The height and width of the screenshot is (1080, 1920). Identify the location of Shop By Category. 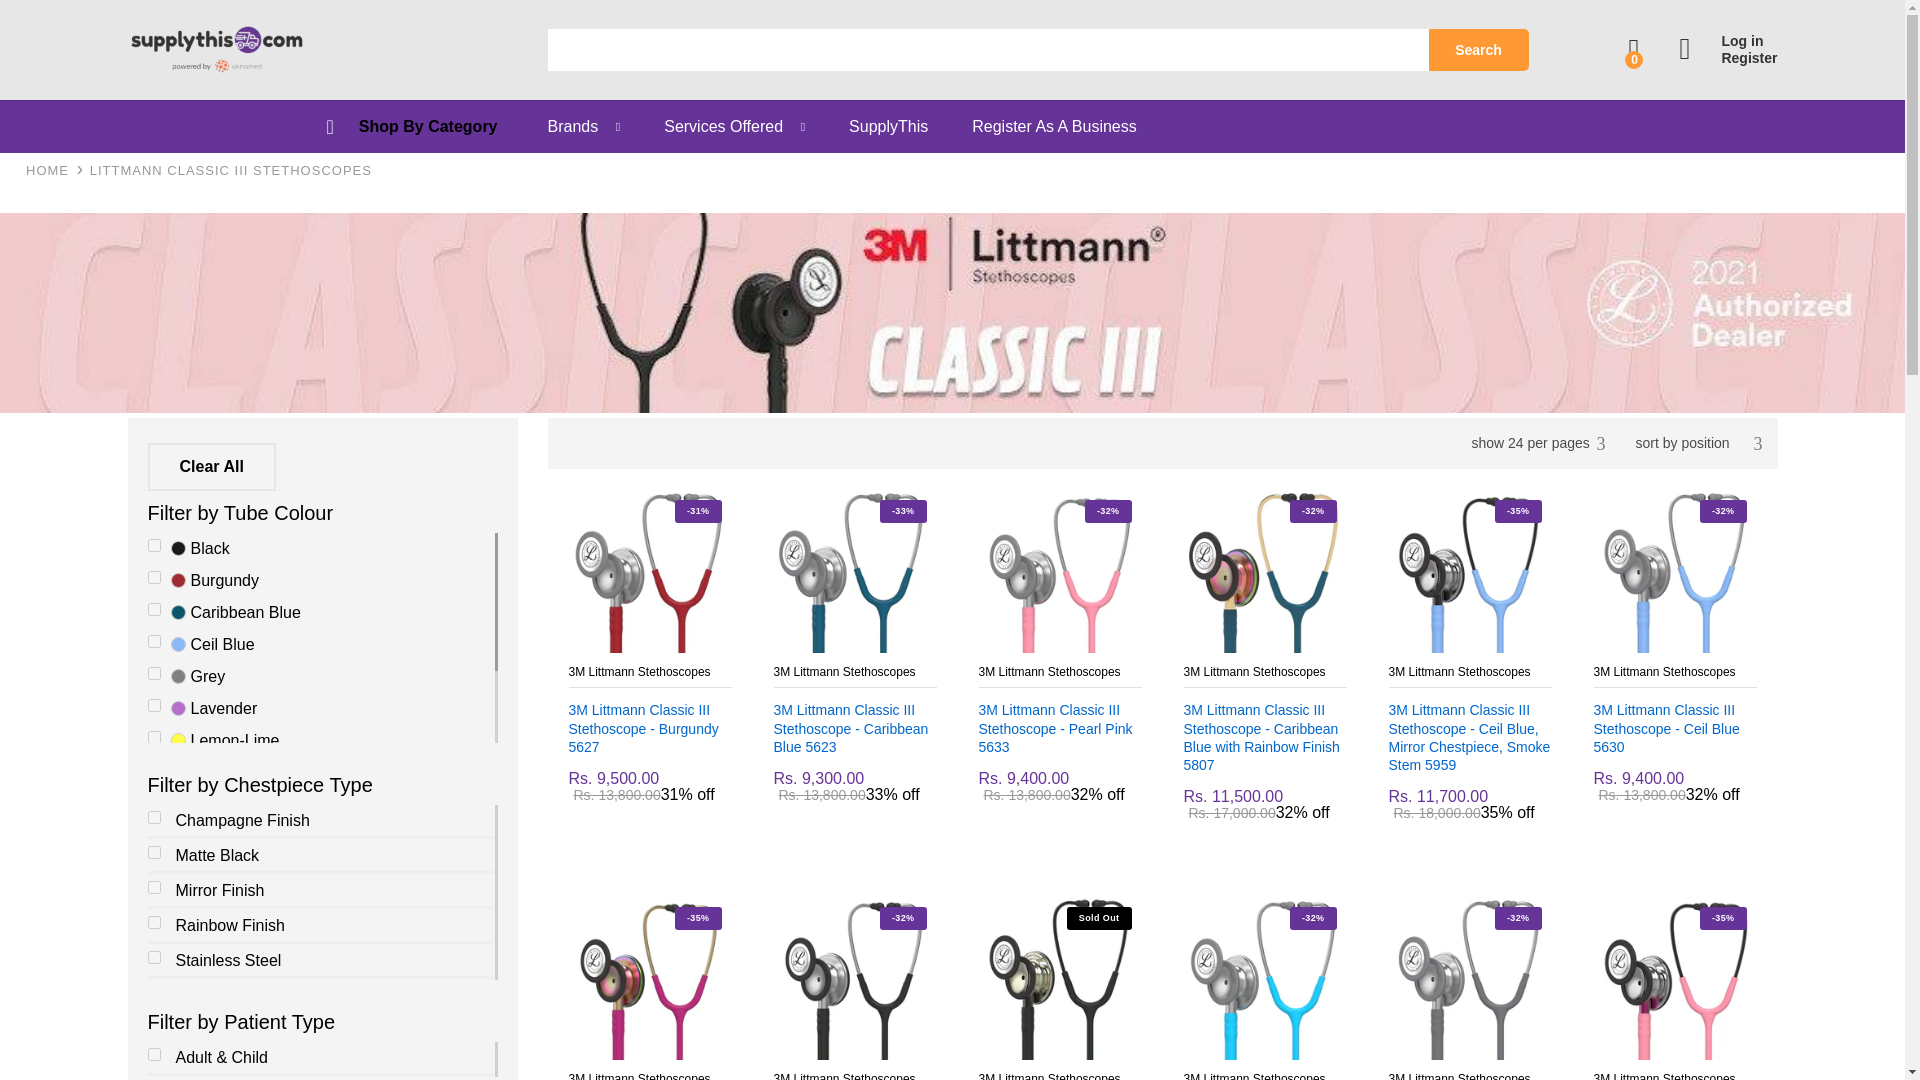
(428, 126).